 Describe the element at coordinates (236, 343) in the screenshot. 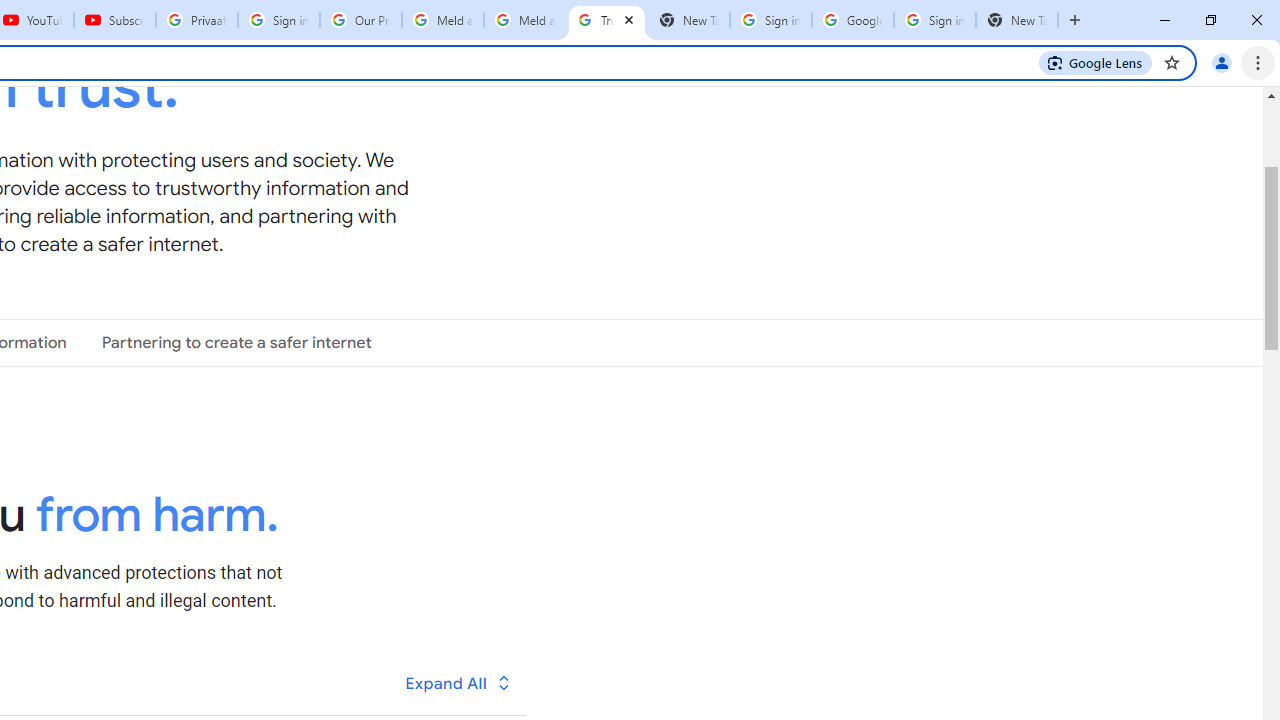

I see `Partnering to create a safer internet` at that location.